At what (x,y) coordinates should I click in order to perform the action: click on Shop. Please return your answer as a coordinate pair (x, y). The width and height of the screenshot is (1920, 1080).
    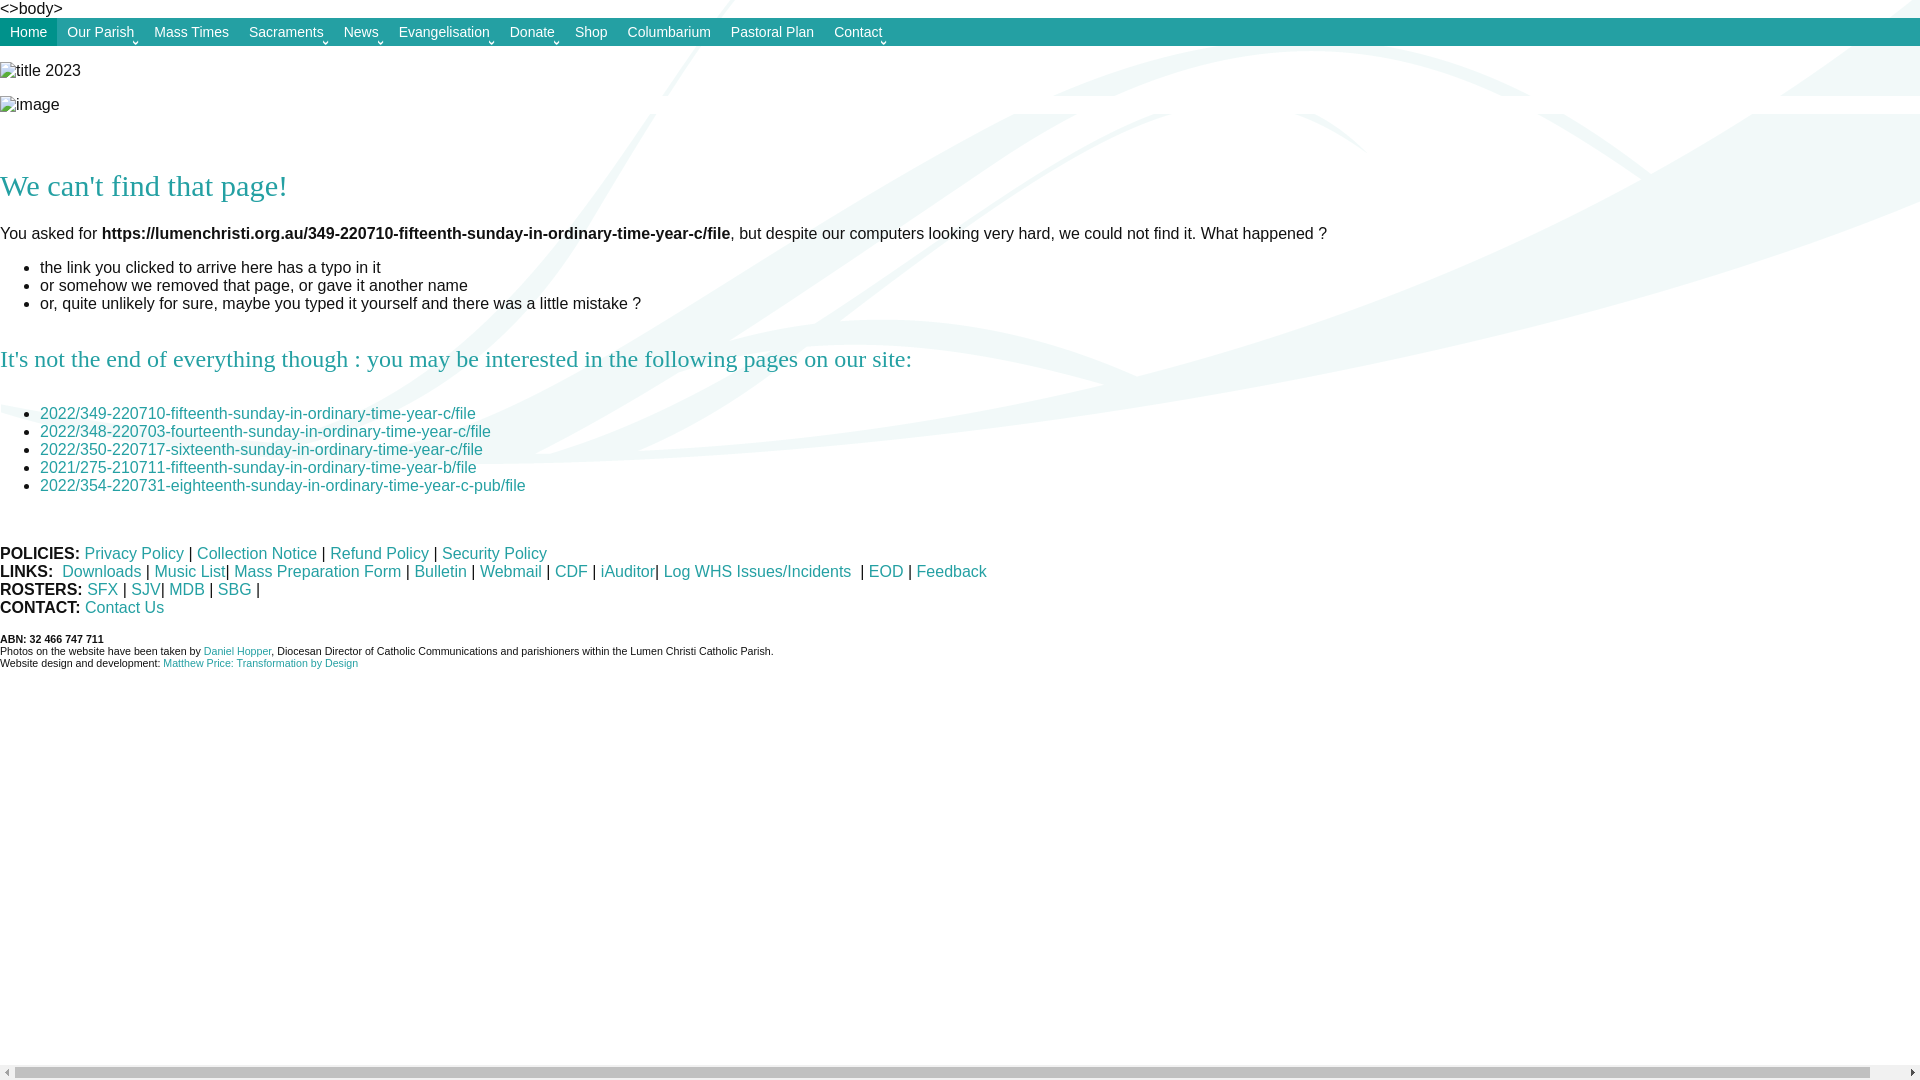
    Looking at the image, I should click on (592, 32).